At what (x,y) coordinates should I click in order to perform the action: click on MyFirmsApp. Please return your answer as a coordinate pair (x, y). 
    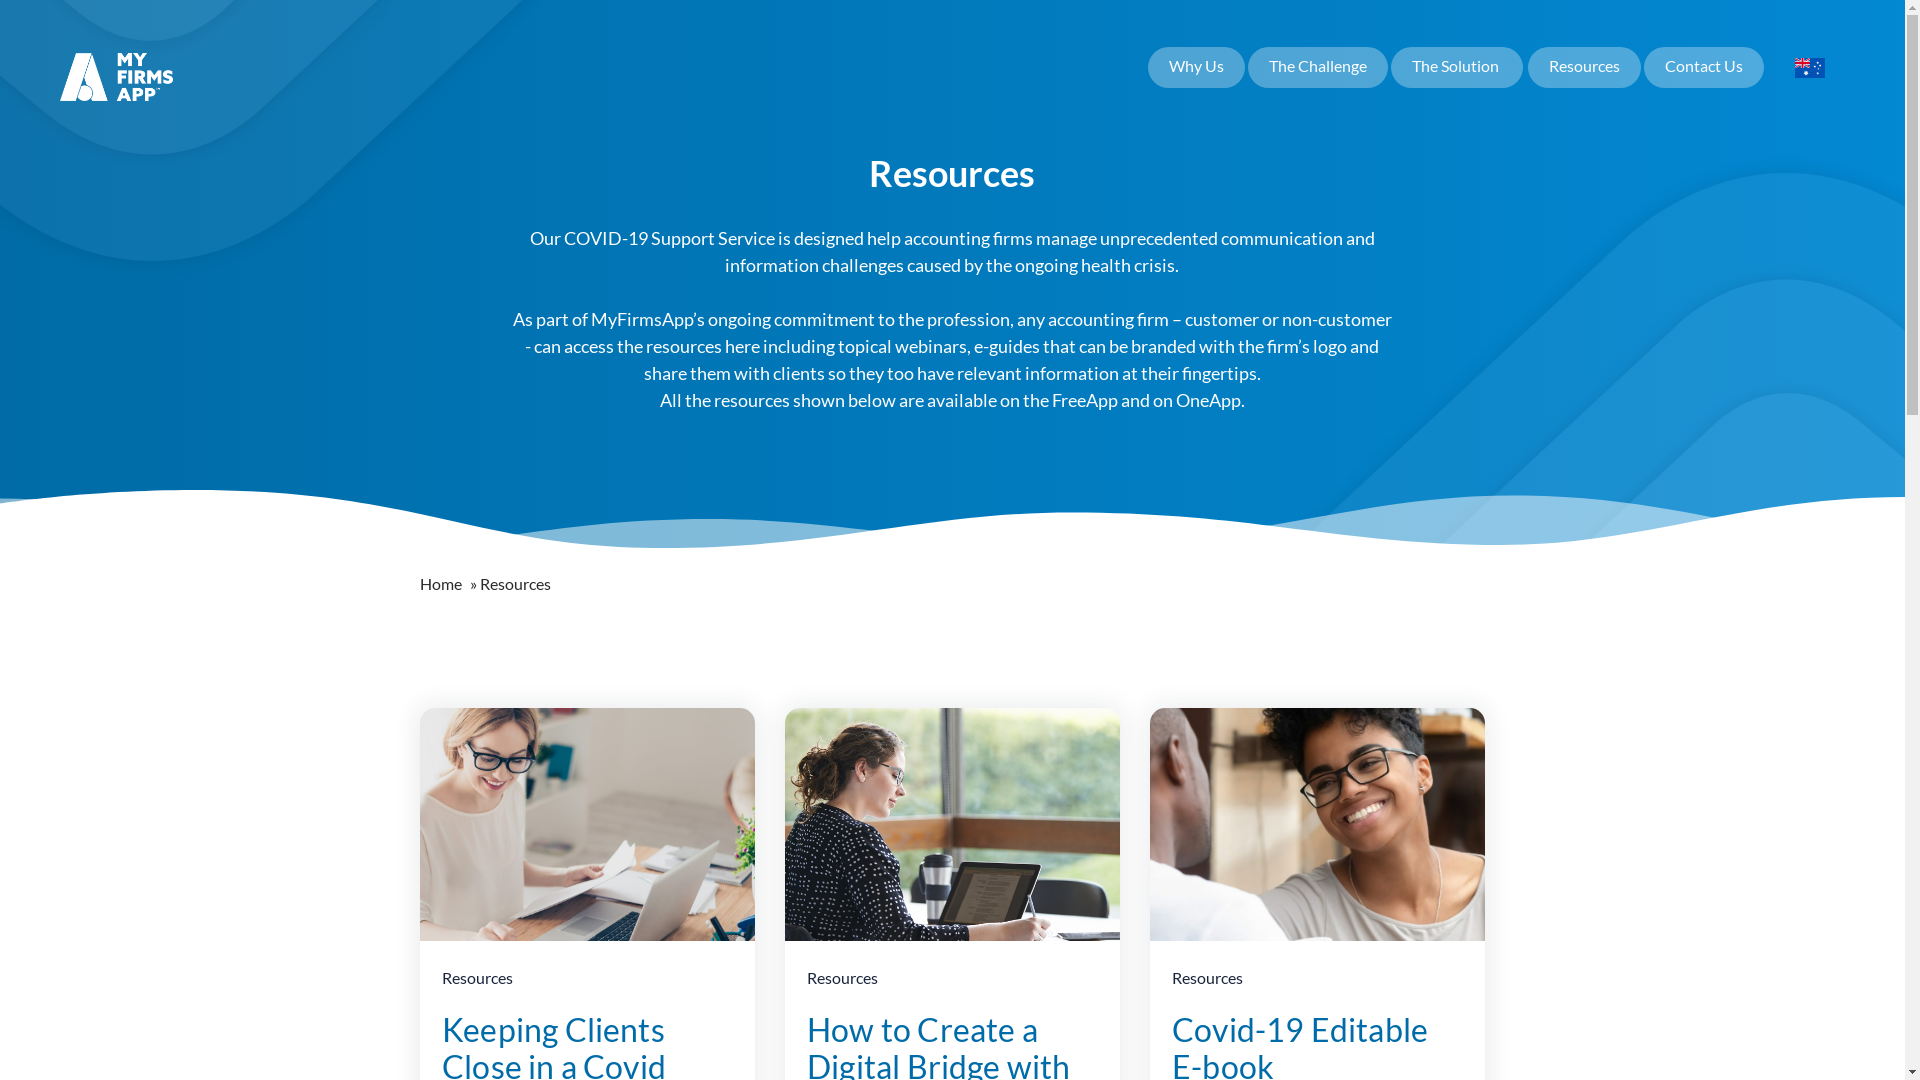
    Looking at the image, I should click on (116, 74).